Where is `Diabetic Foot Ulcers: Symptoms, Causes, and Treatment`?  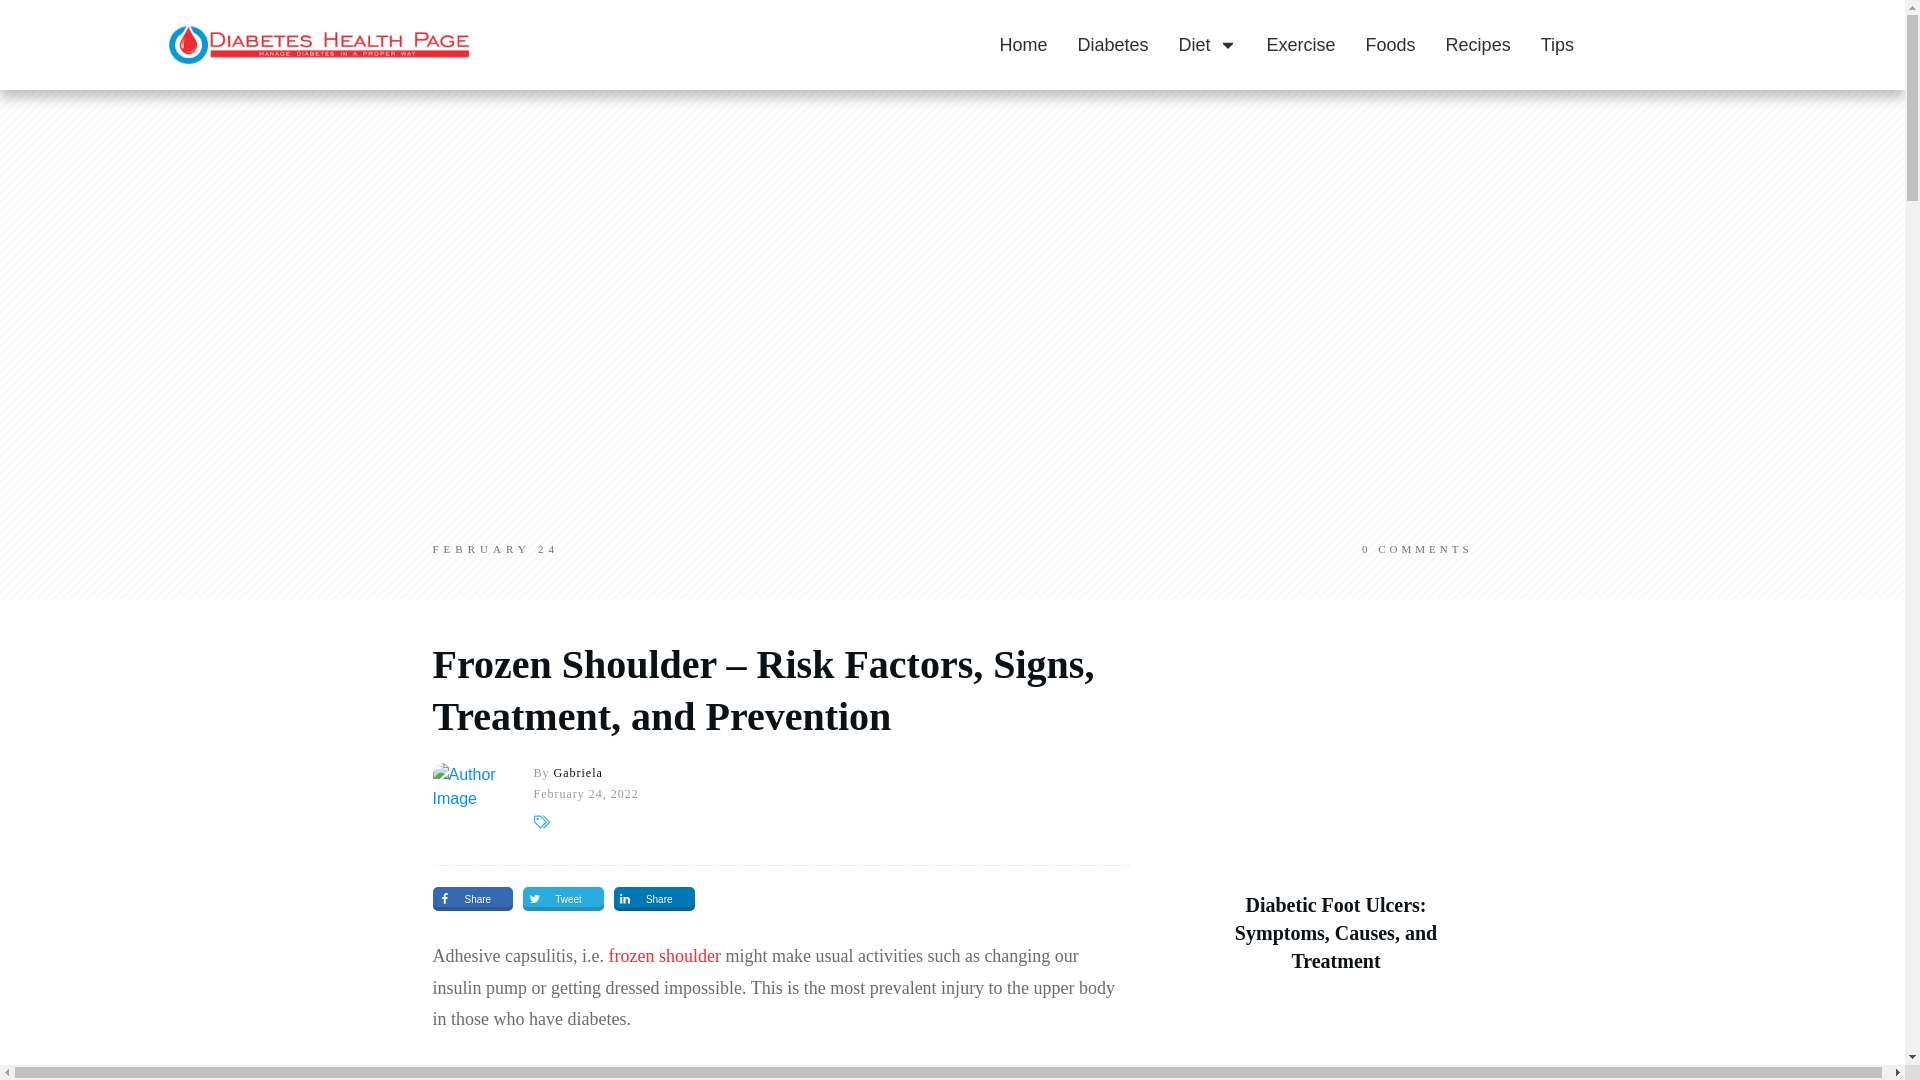 Diabetic Foot Ulcers: Symptoms, Causes, and Treatment is located at coordinates (1335, 933).